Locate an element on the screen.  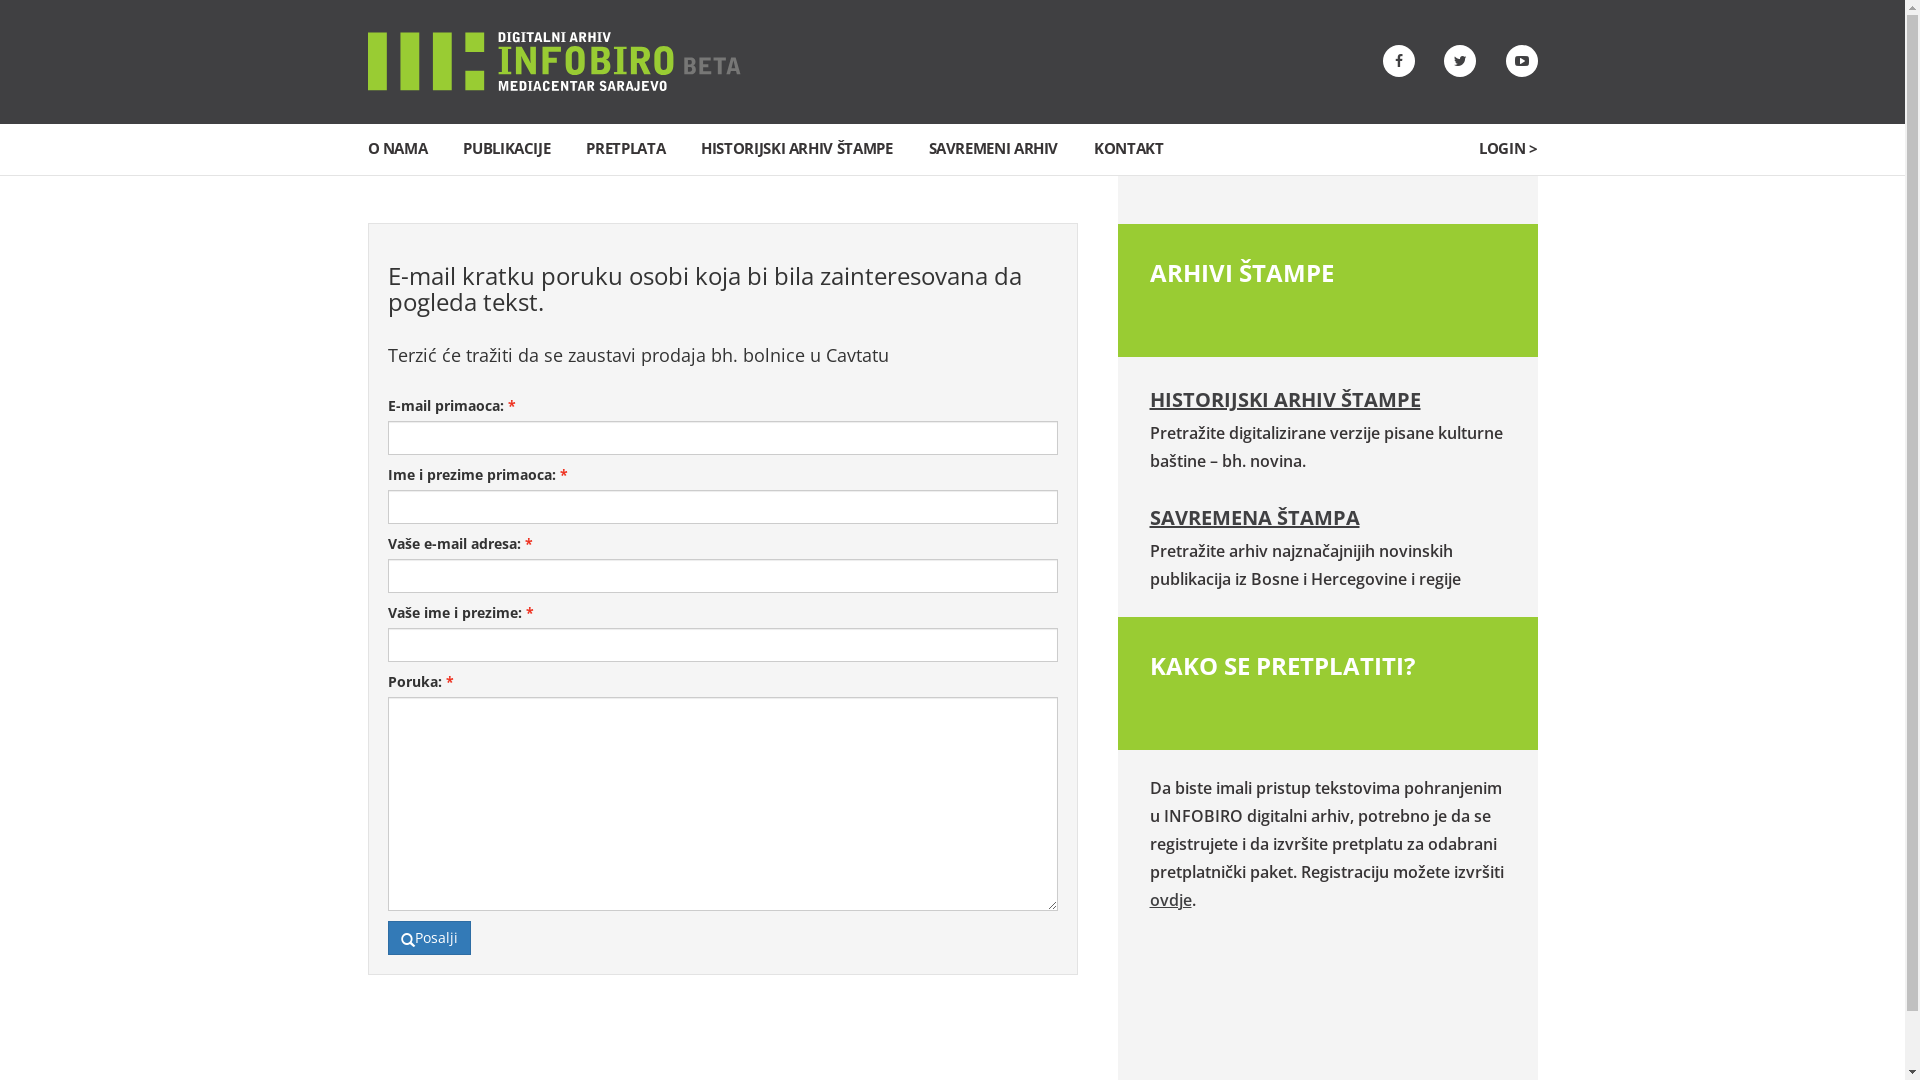
LOGIN > is located at coordinates (1508, 148).